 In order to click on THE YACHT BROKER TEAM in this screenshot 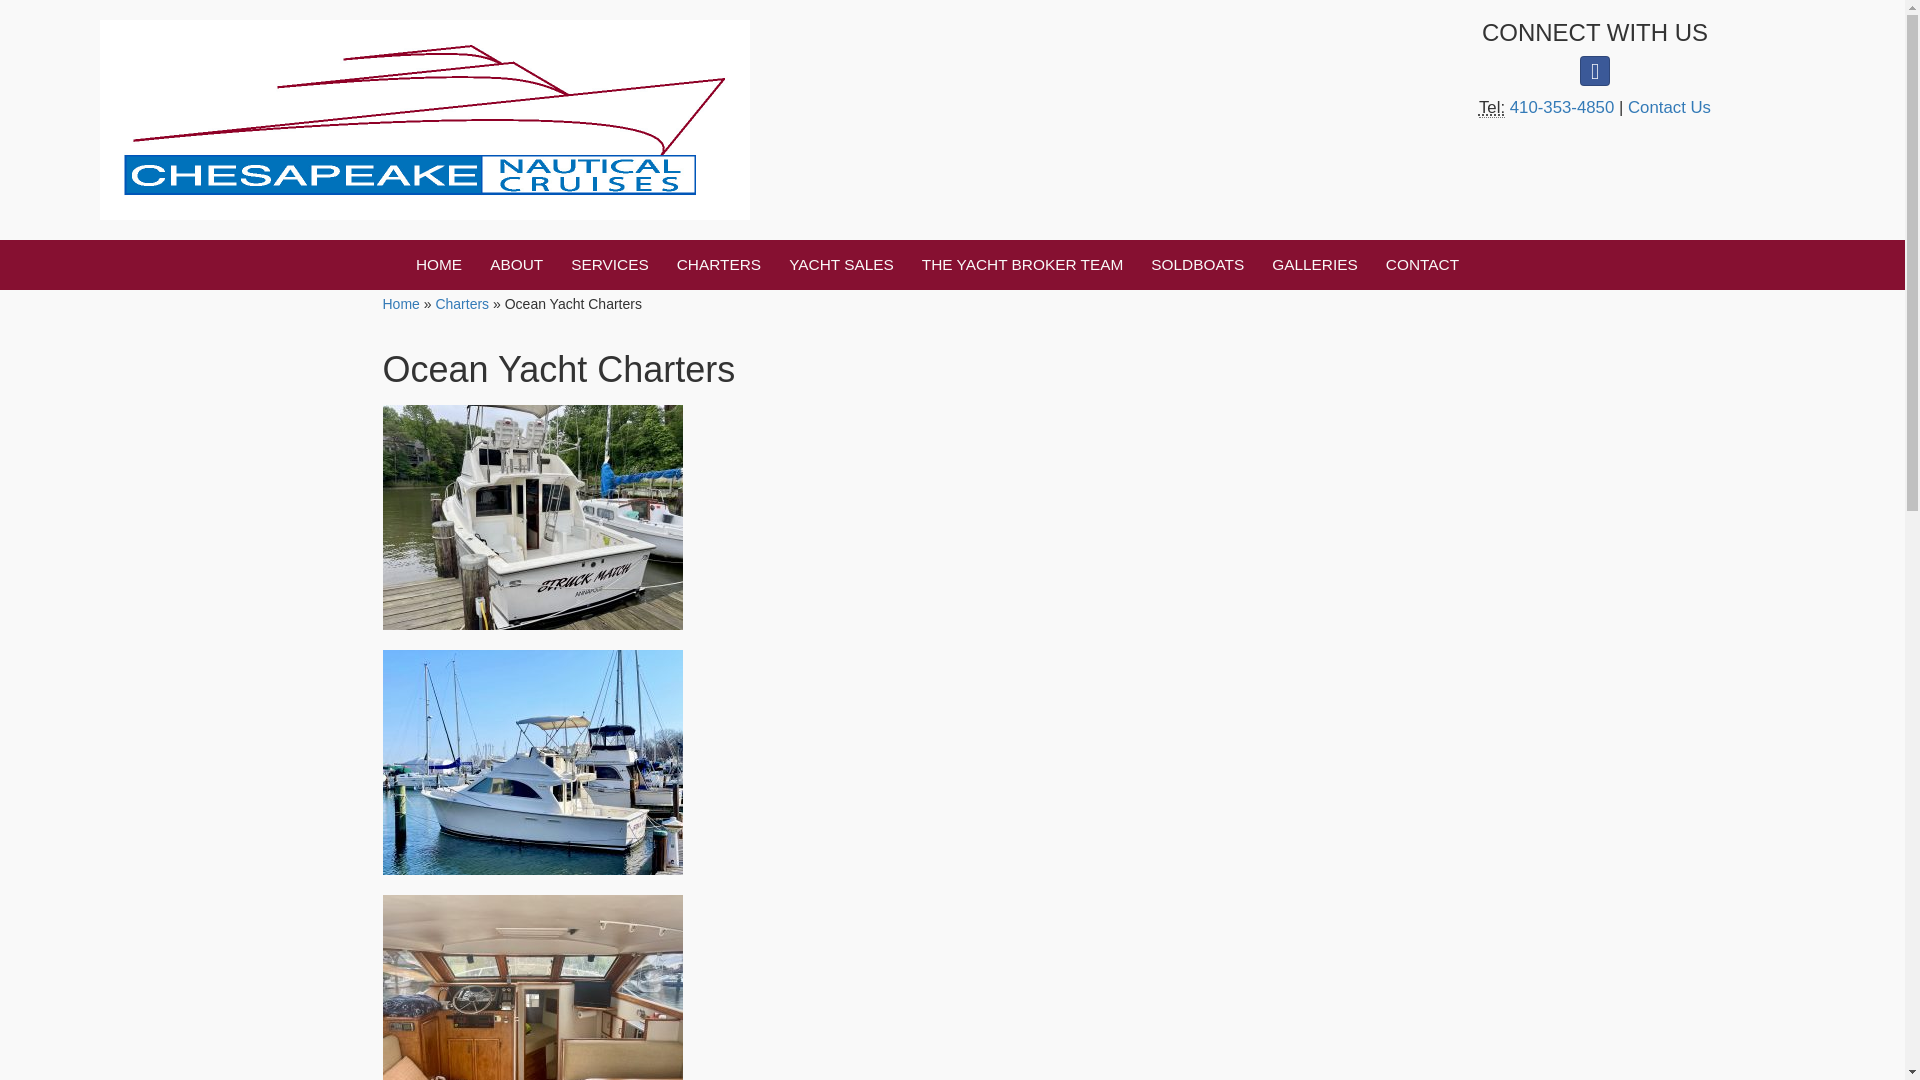, I will do `click(1023, 264)`.